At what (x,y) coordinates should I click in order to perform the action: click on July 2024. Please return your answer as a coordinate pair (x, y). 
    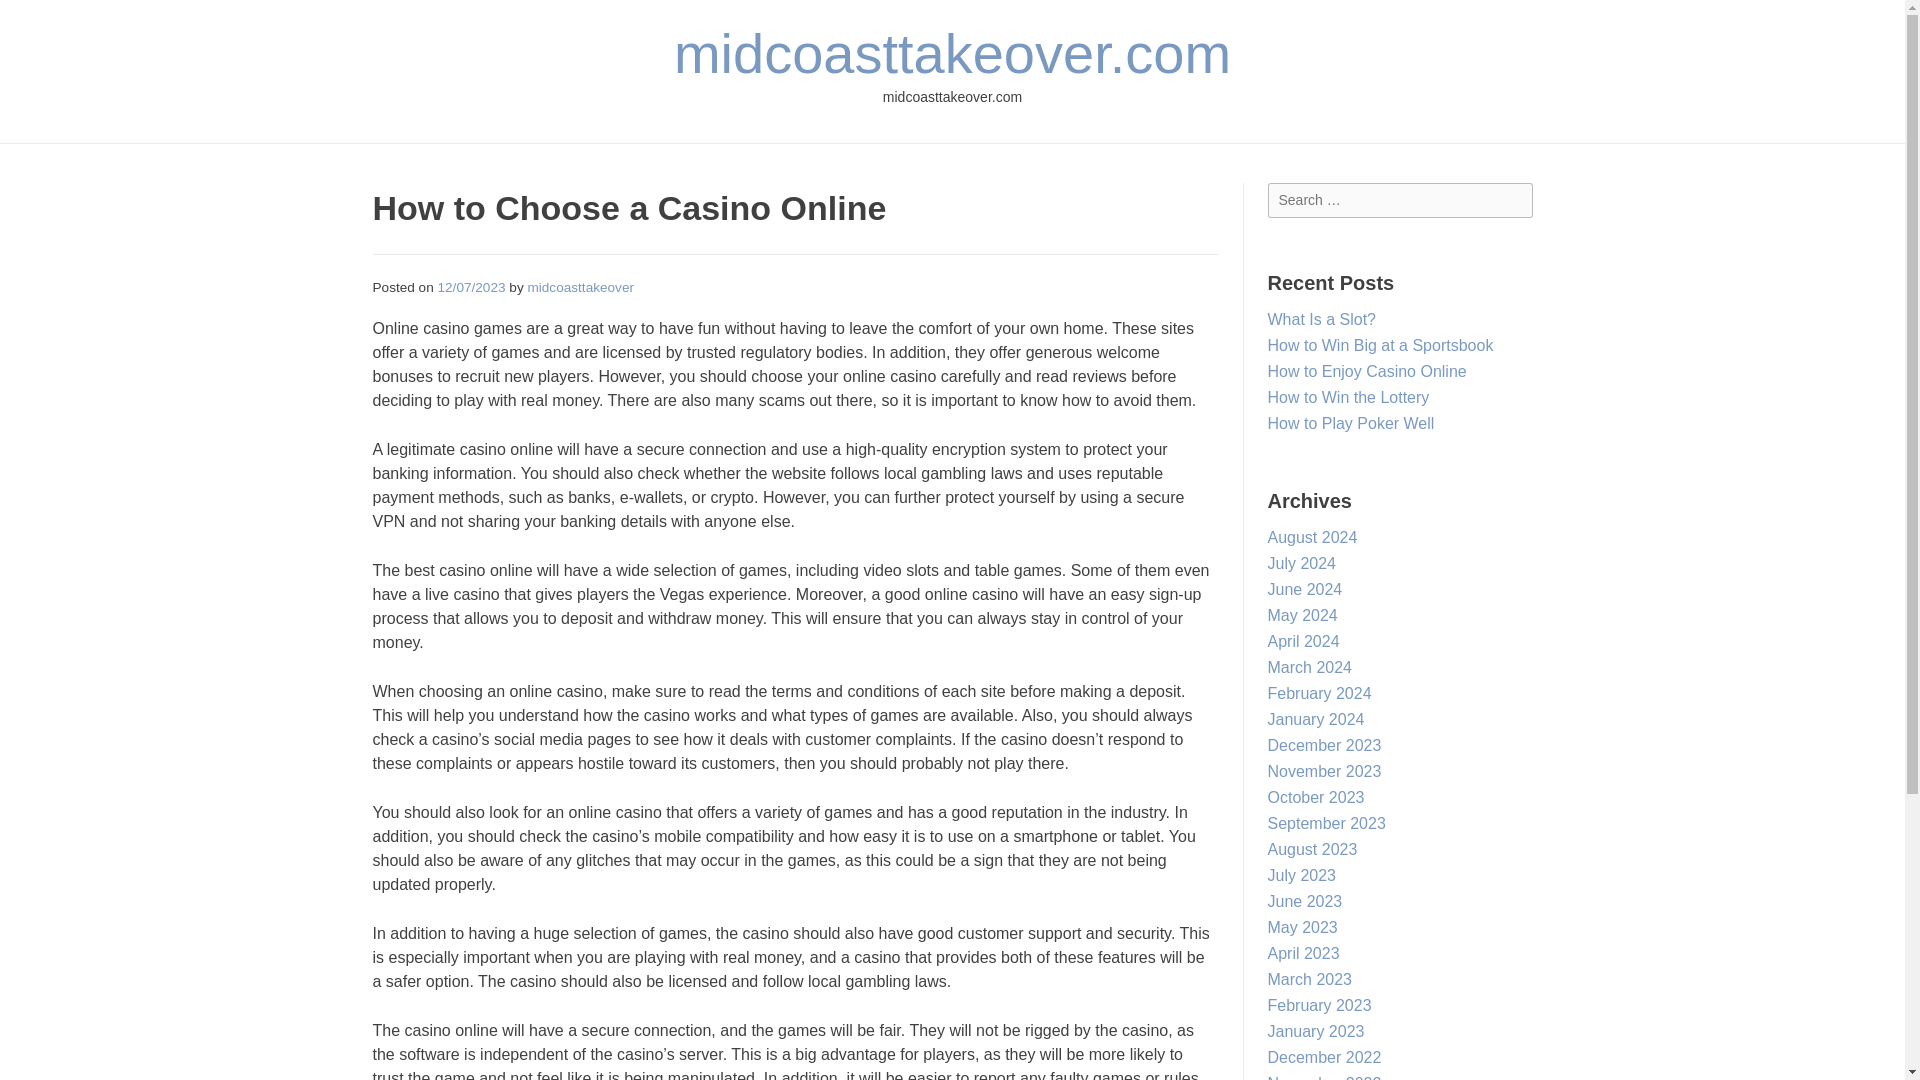
    Looking at the image, I should click on (1302, 564).